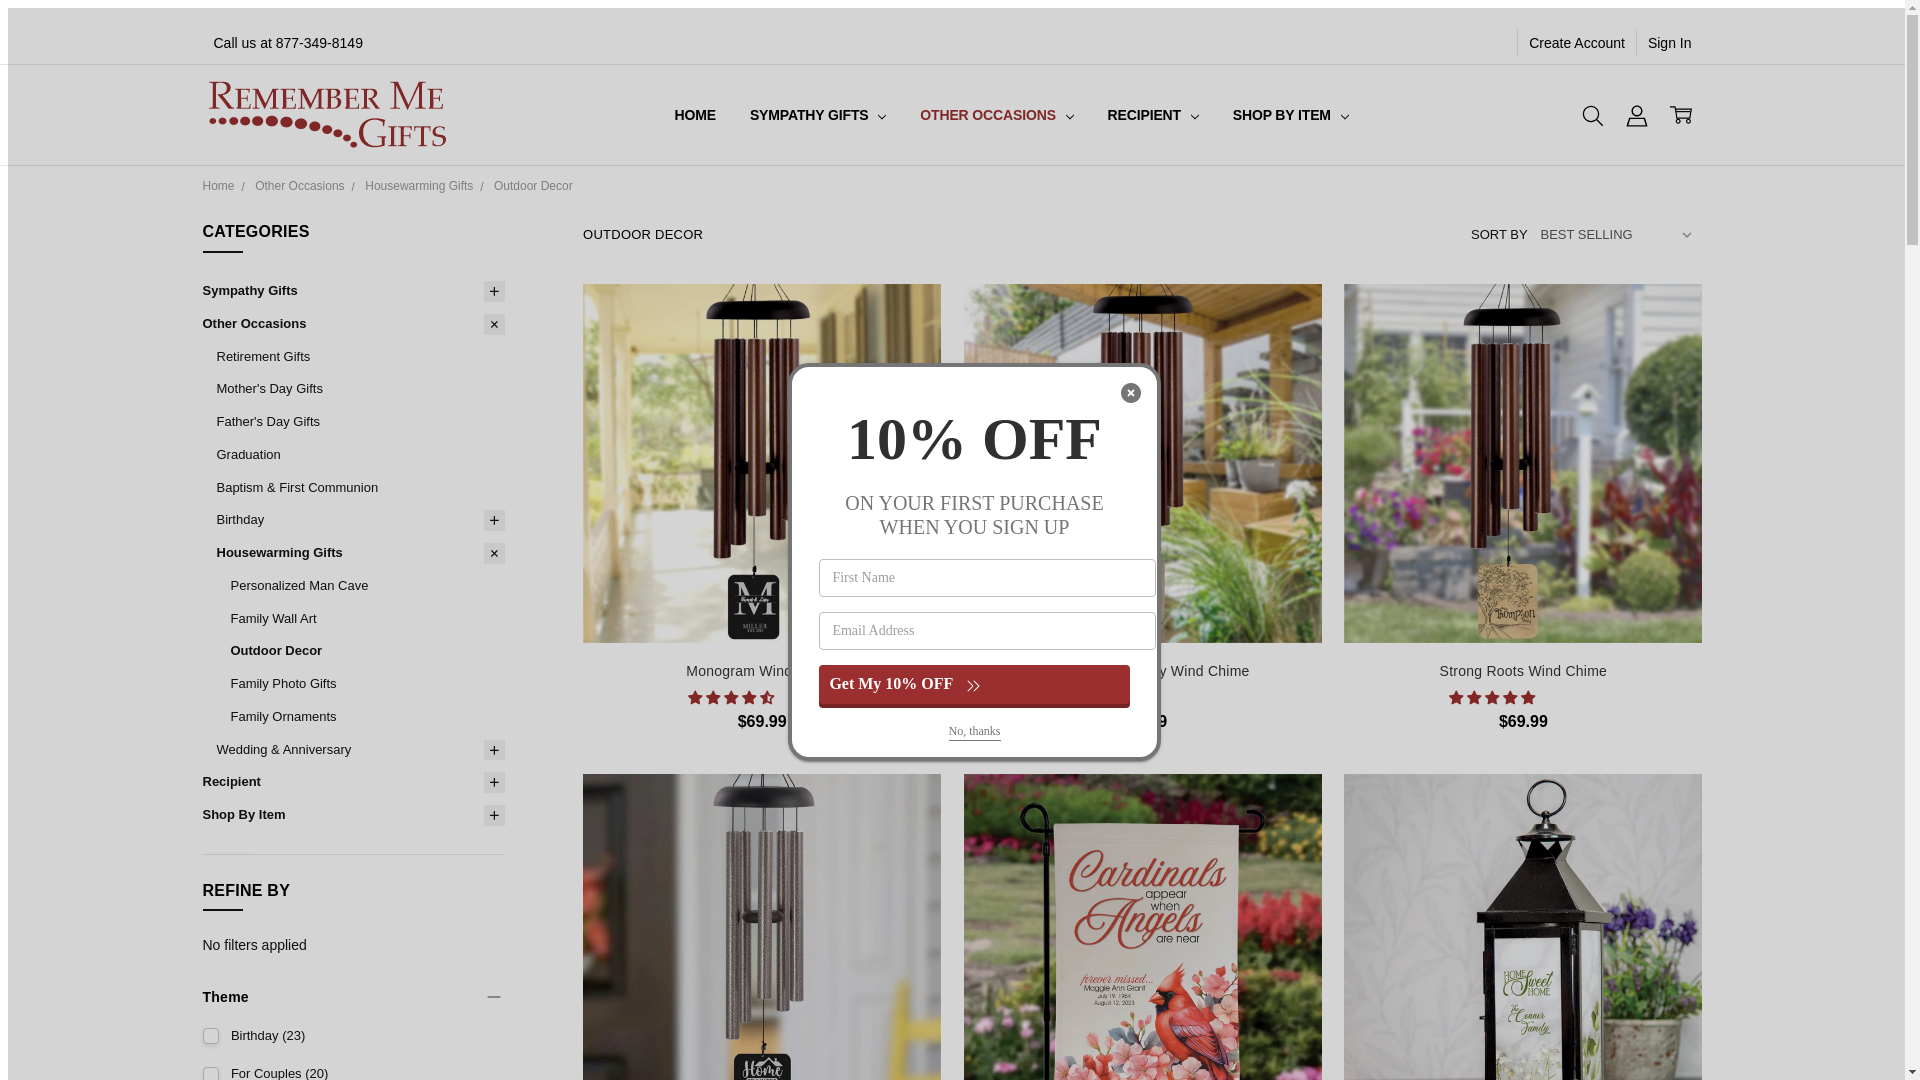 The width and height of the screenshot is (1920, 1080). I want to click on OTHER OCCASIONS, so click(996, 115).